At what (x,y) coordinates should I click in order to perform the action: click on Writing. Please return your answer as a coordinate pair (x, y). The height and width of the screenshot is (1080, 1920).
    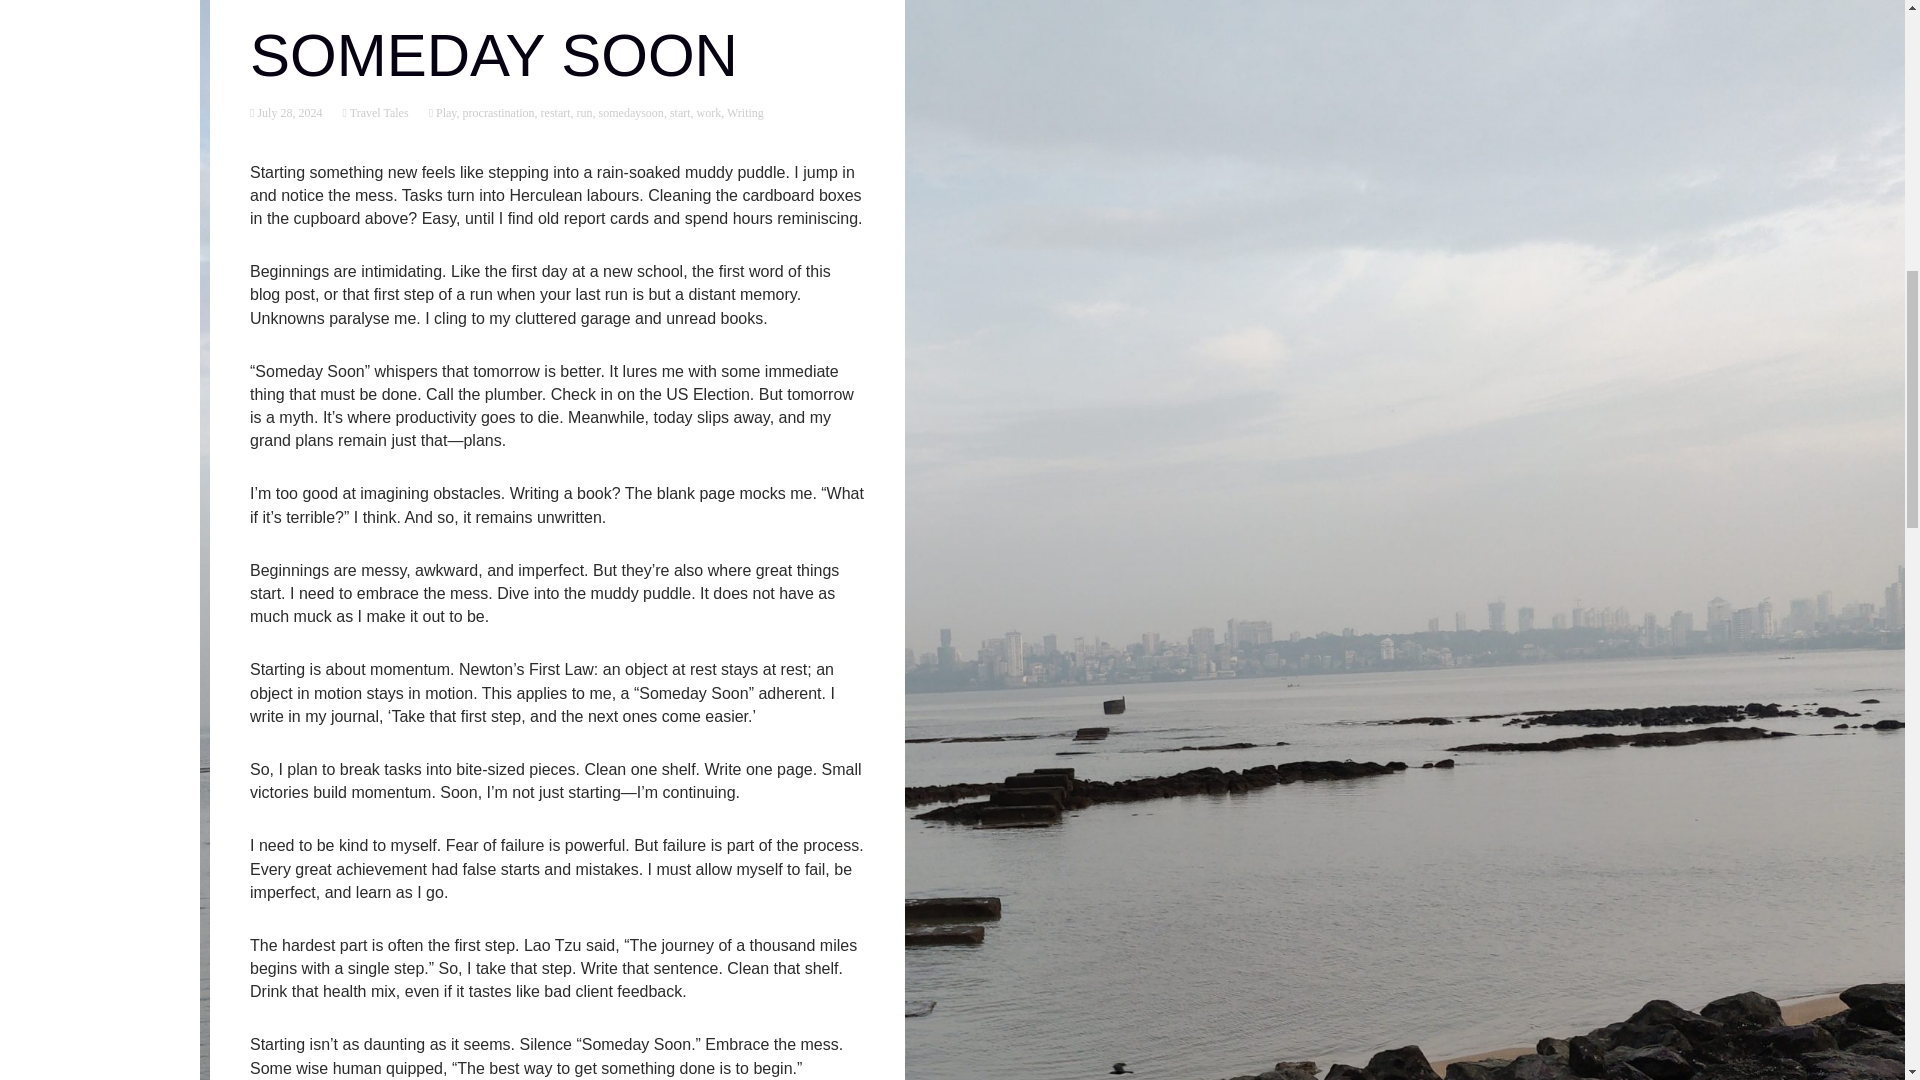
    Looking at the image, I should click on (746, 112).